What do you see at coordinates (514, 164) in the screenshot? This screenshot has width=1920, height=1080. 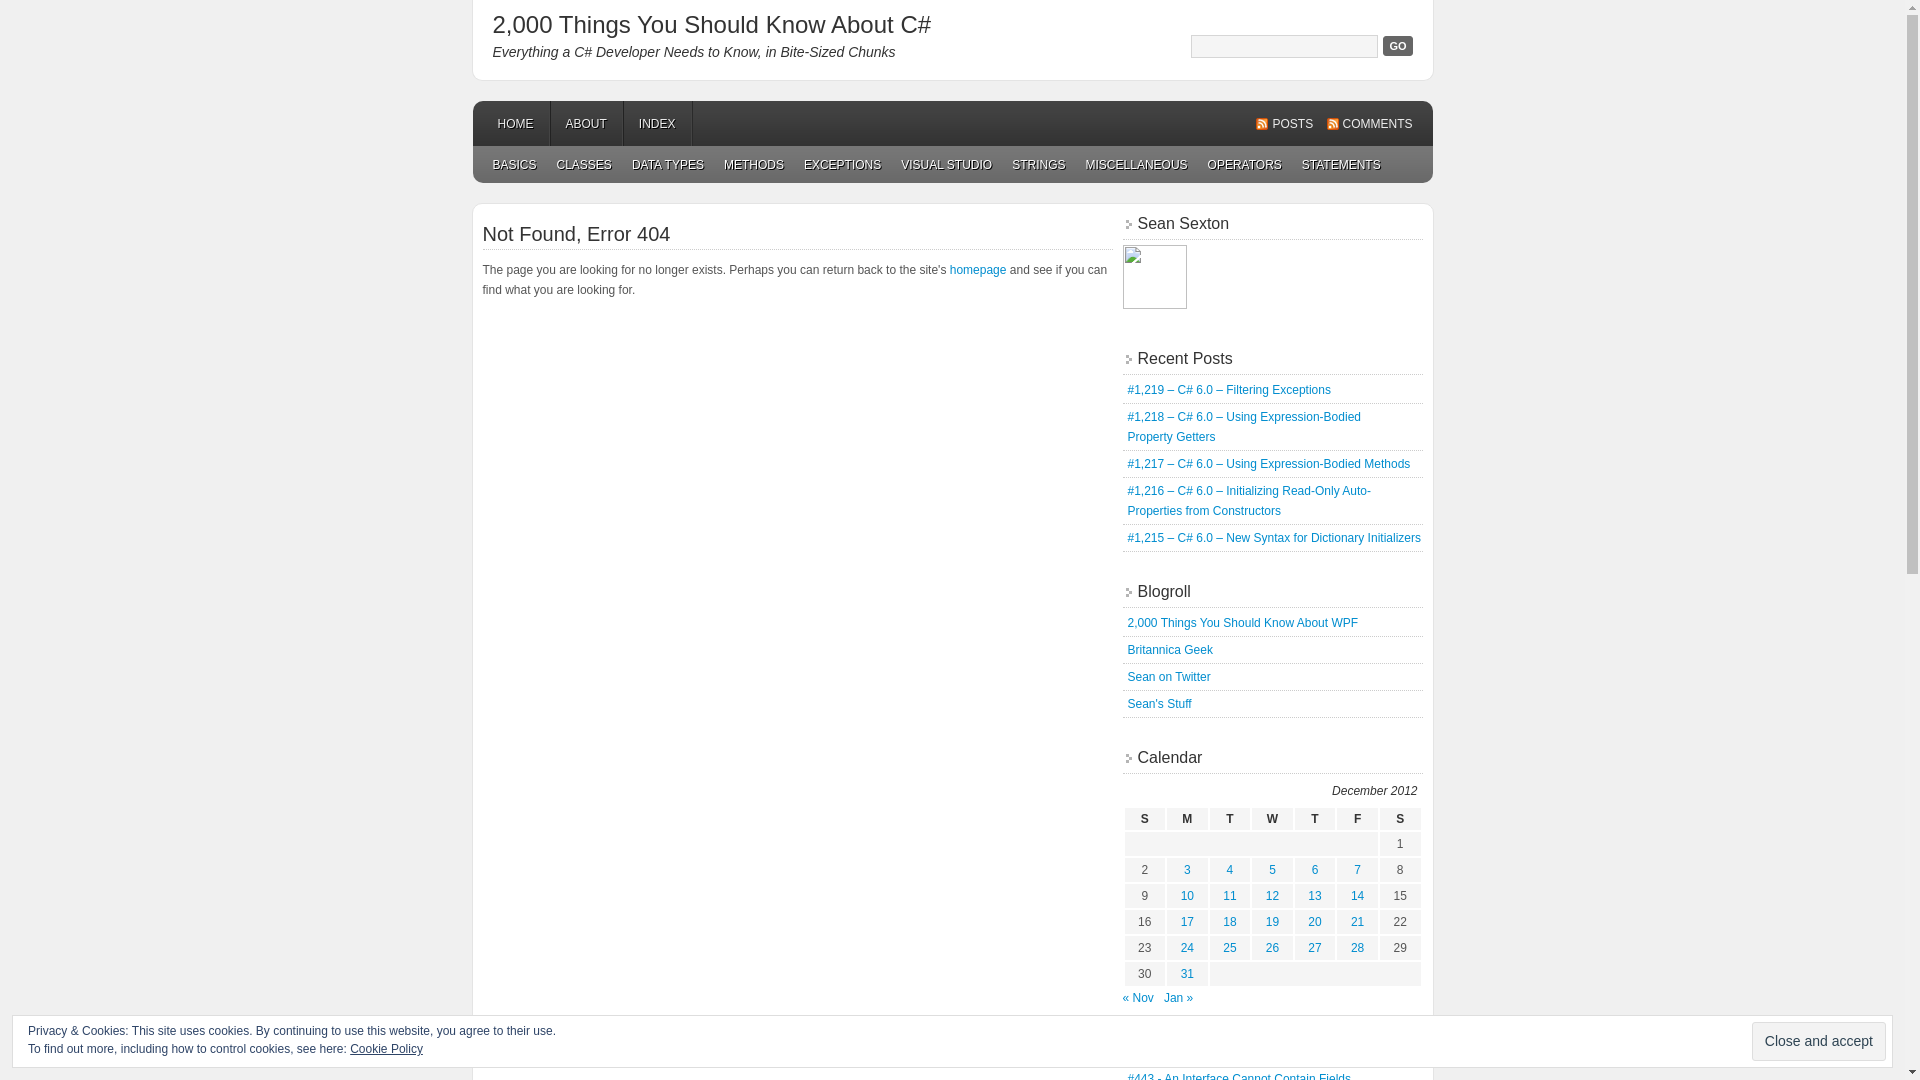 I see `BASICS` at bounding box center [514, 164].